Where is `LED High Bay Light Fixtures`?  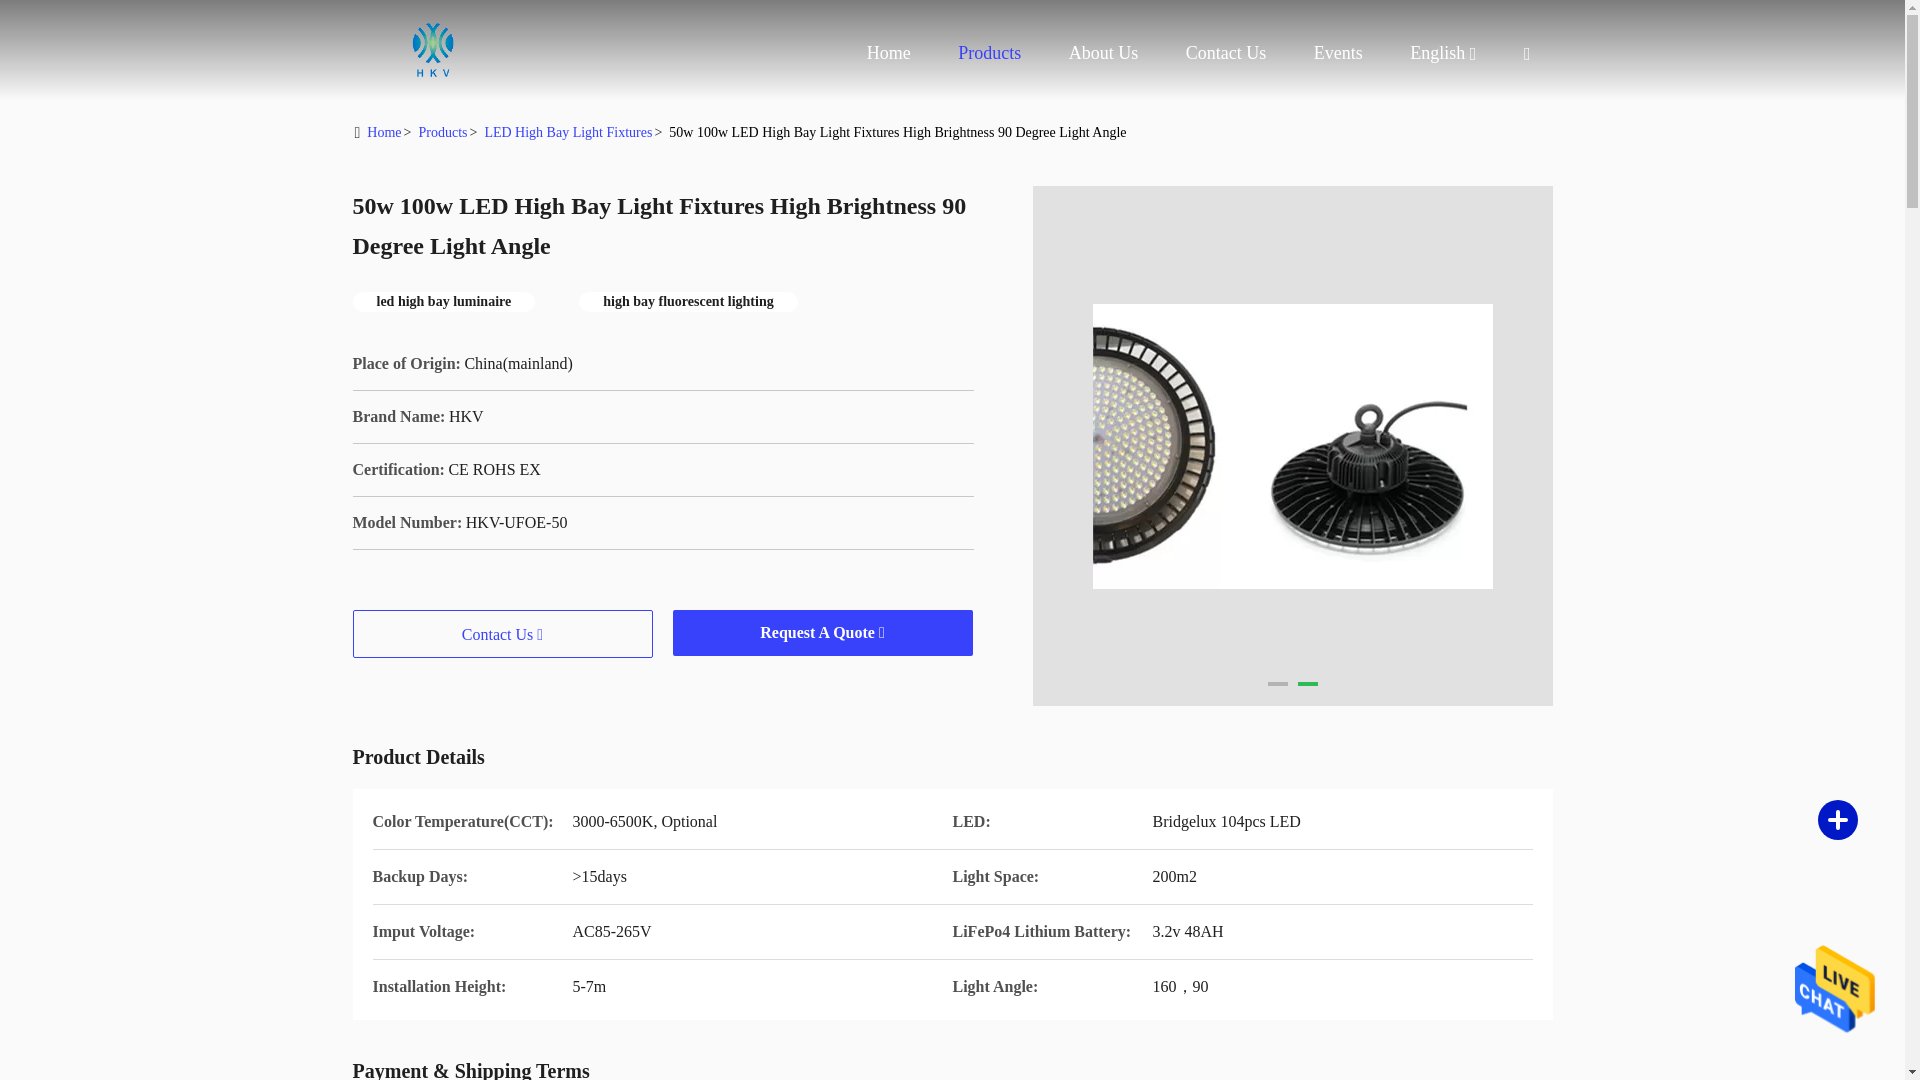 LED High Bay Light Fixtures is located at coordinates (568, 132).